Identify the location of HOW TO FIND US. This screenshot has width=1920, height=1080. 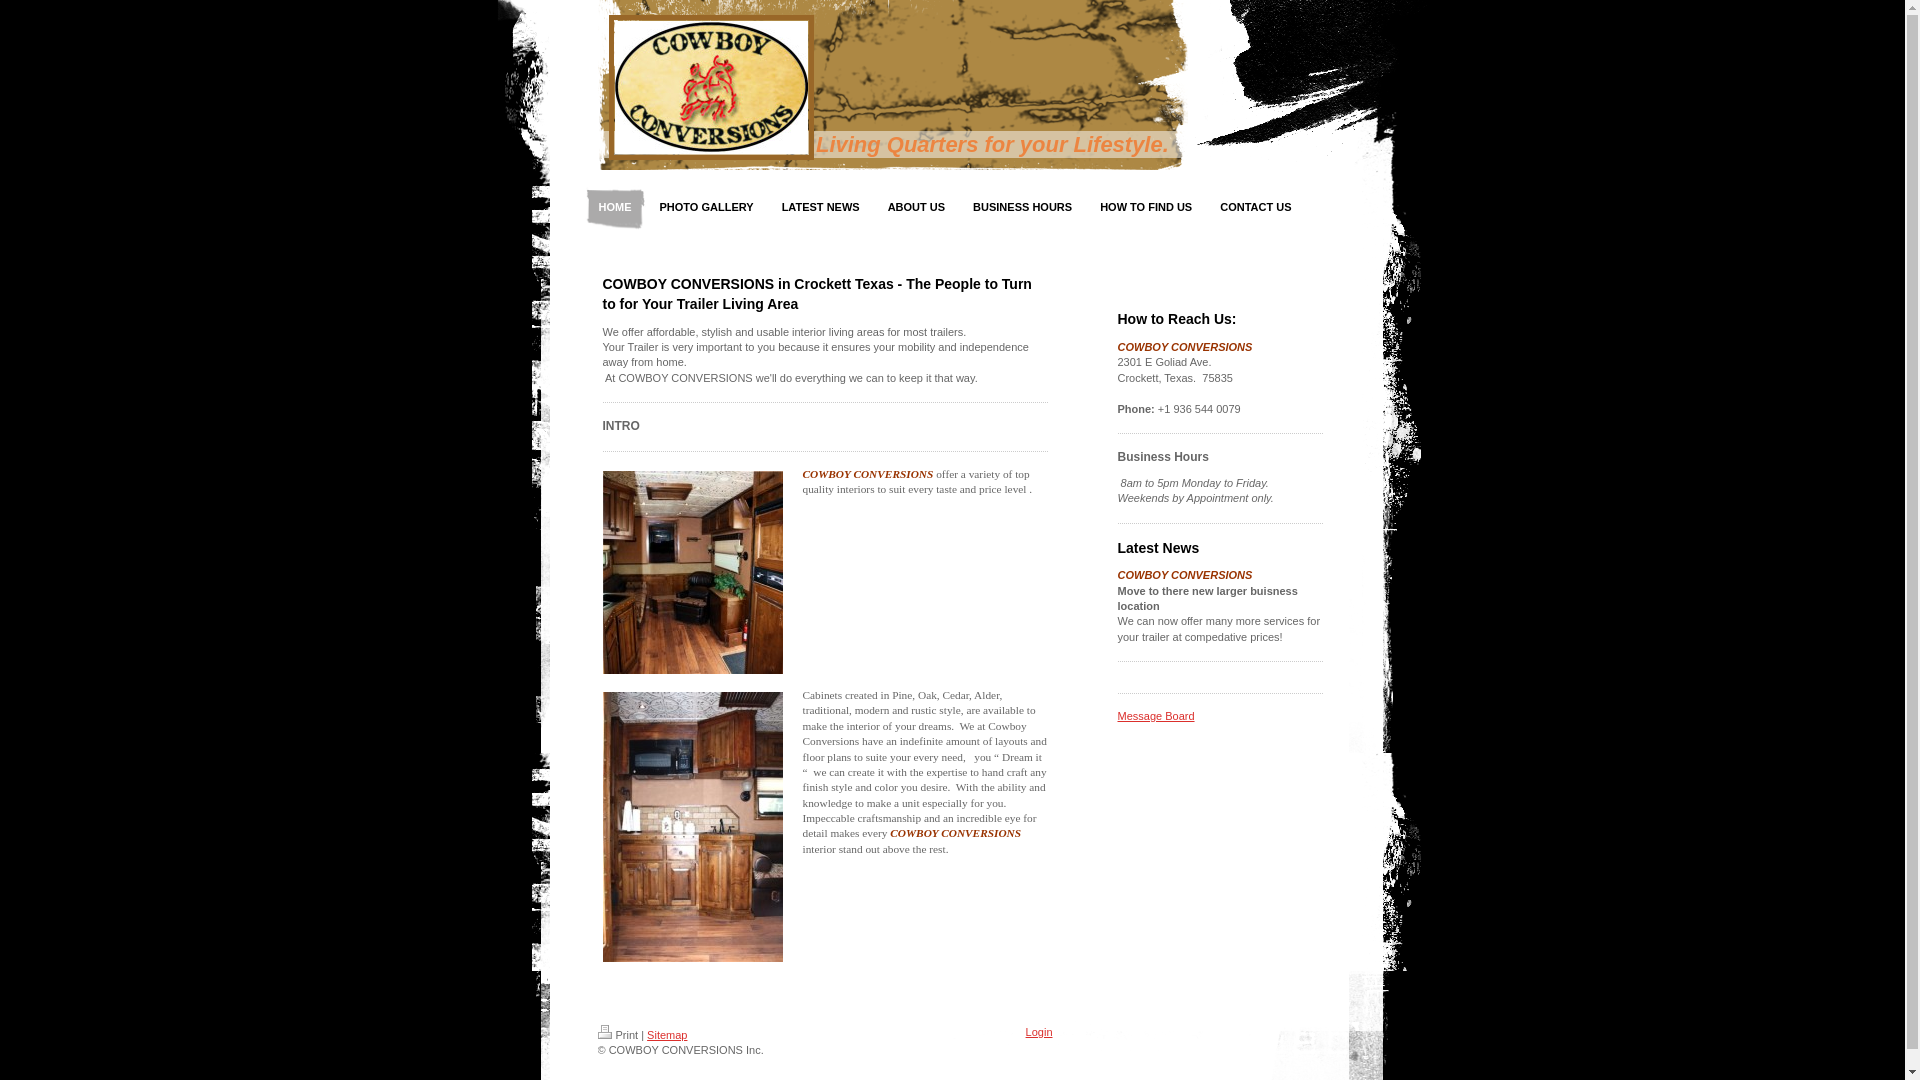
(1146, 207).